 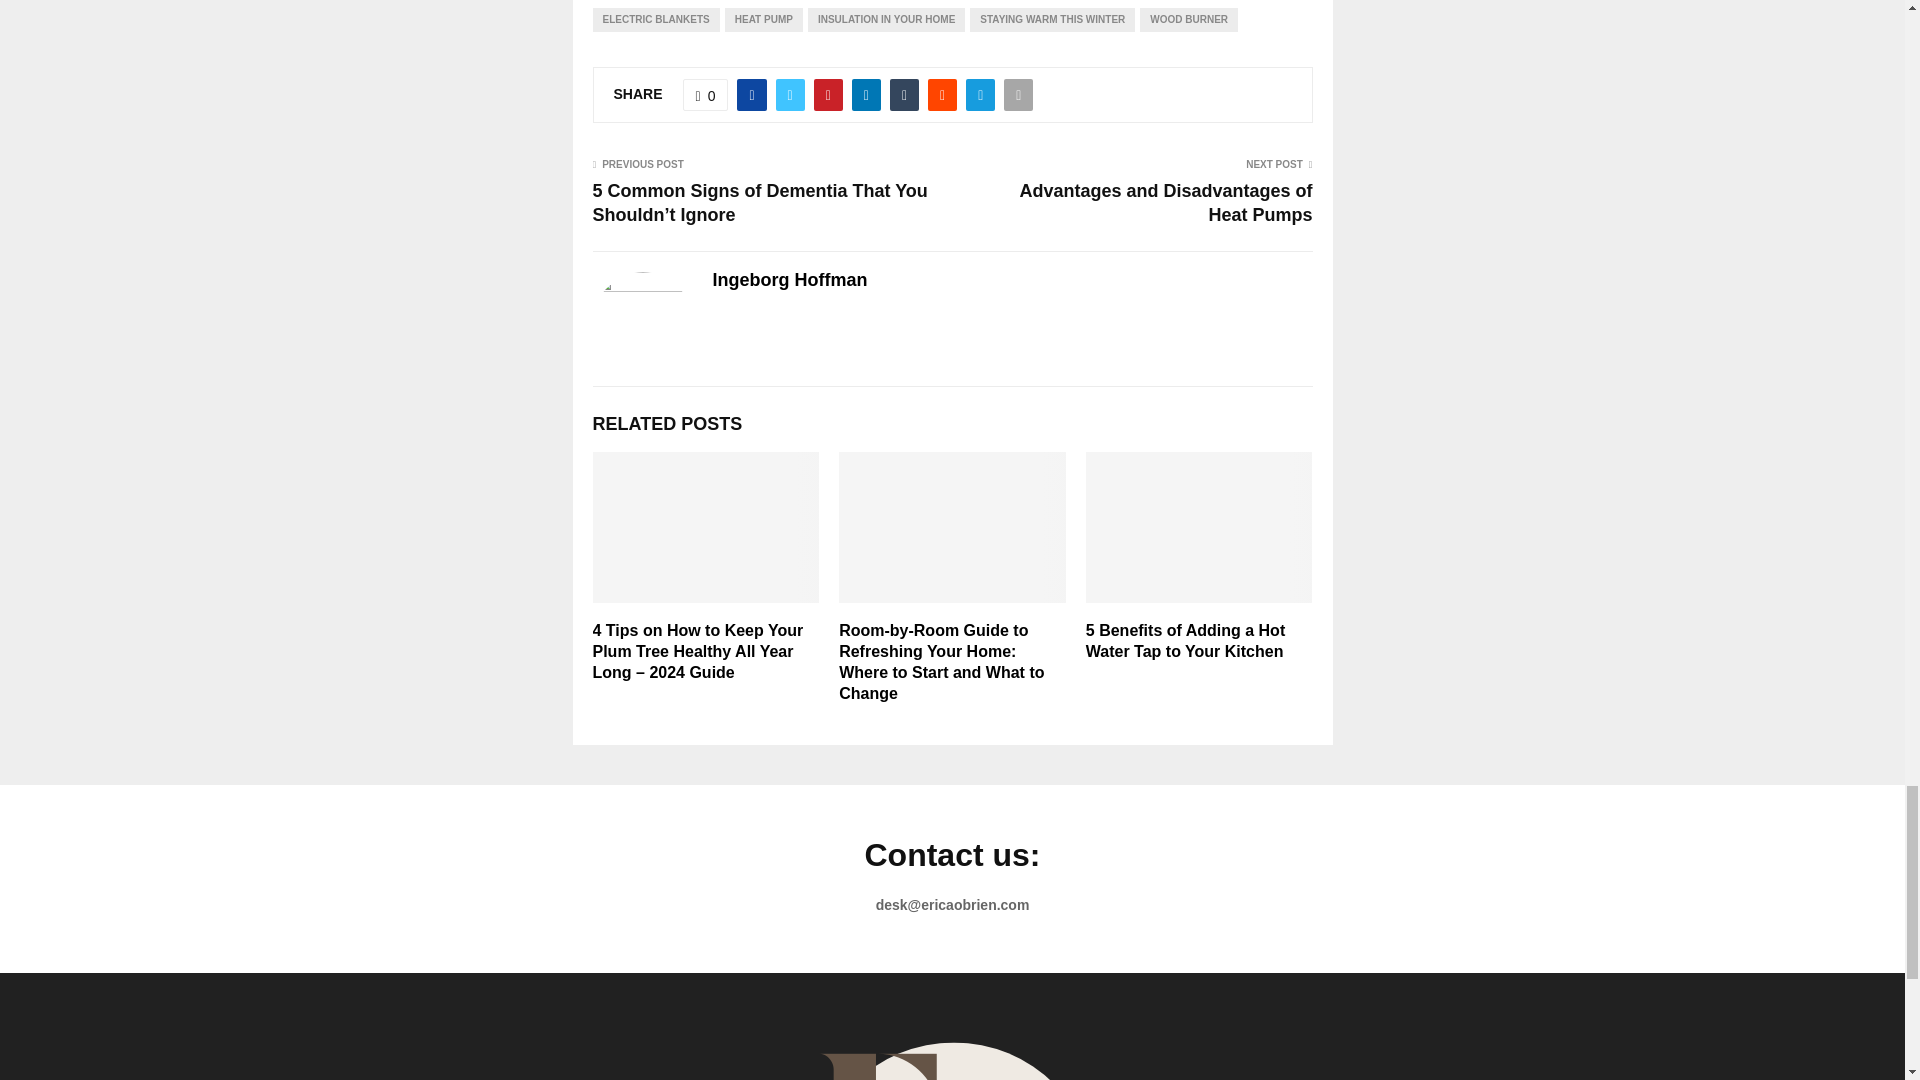 What do you see at coordinates (654, 20) in the screenshot?
I see `ELECTRIC BLANKETS` at bounding box center [654, 20].